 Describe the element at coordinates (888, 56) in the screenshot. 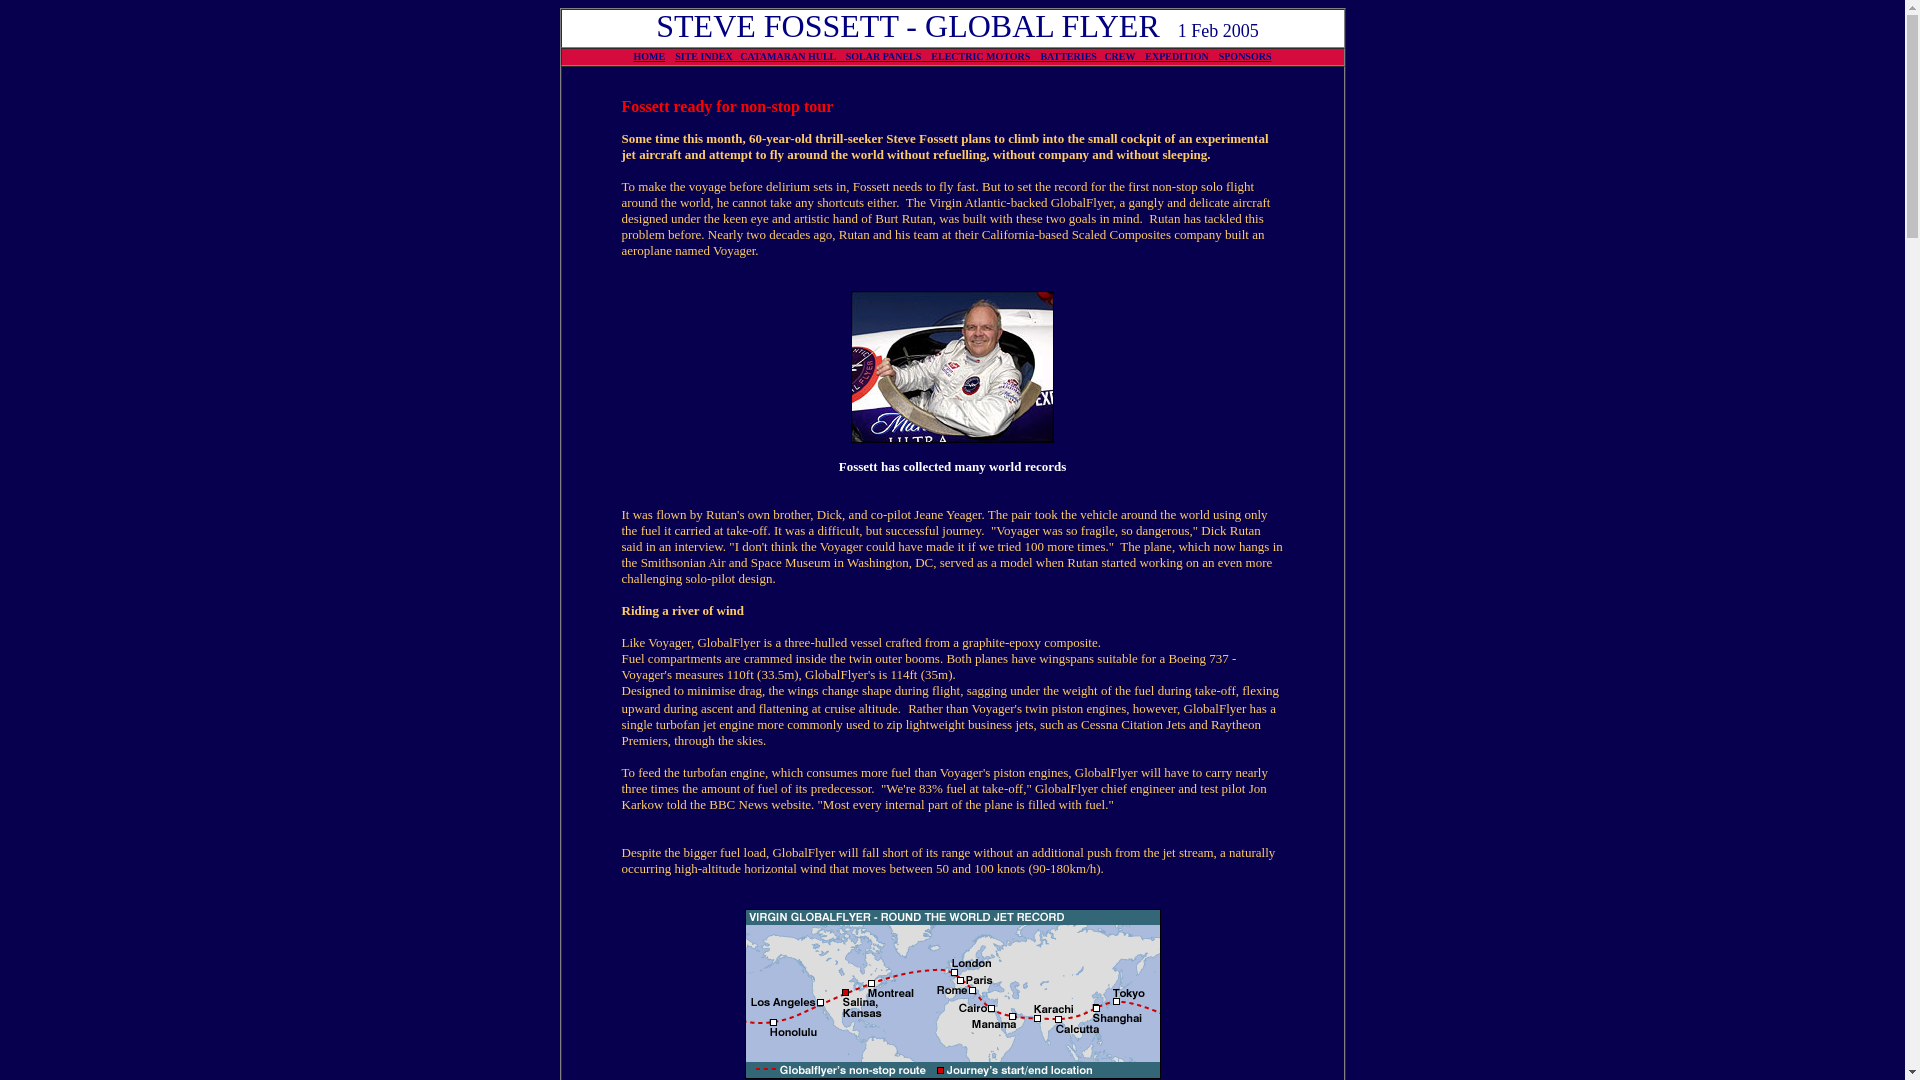

I see `SOLAR PANELS   ` at that location.